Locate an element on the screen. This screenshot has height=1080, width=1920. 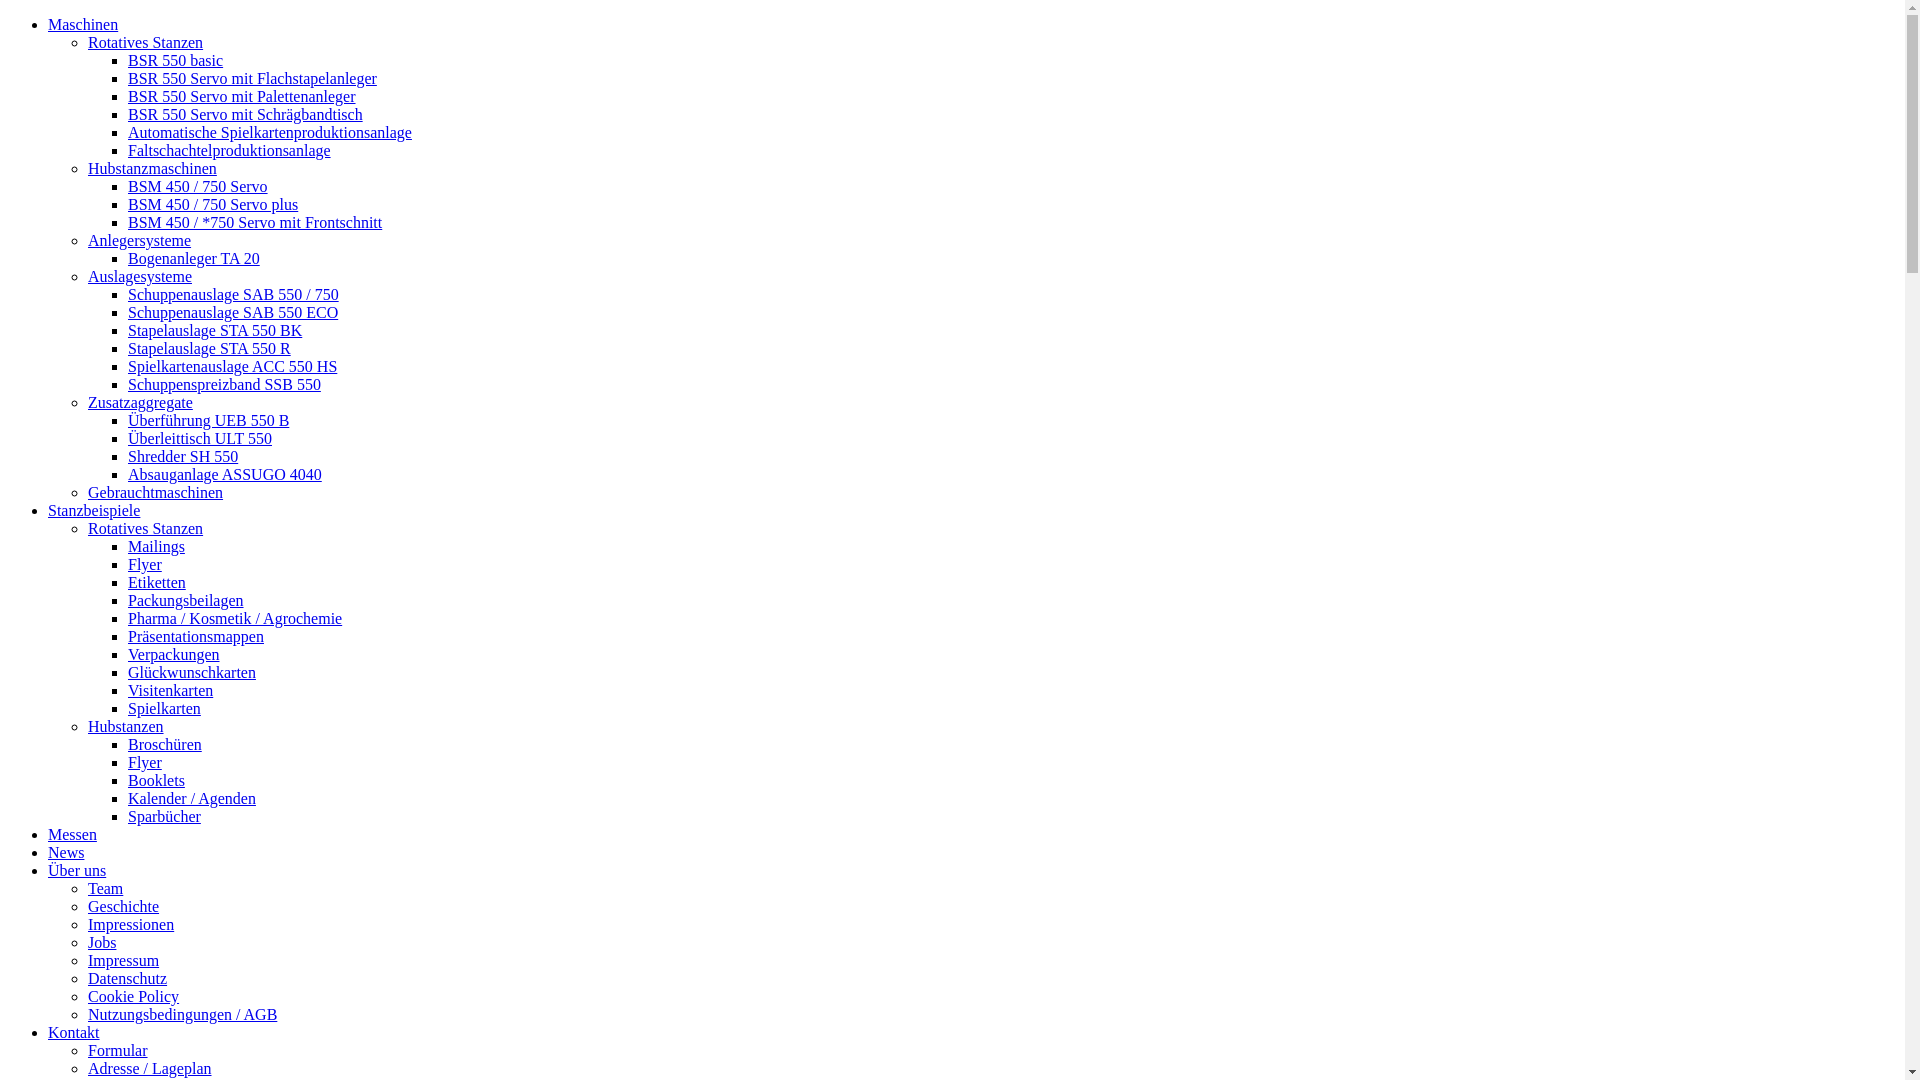
Rotatives Stanzen is located at coordinates (146, 42).